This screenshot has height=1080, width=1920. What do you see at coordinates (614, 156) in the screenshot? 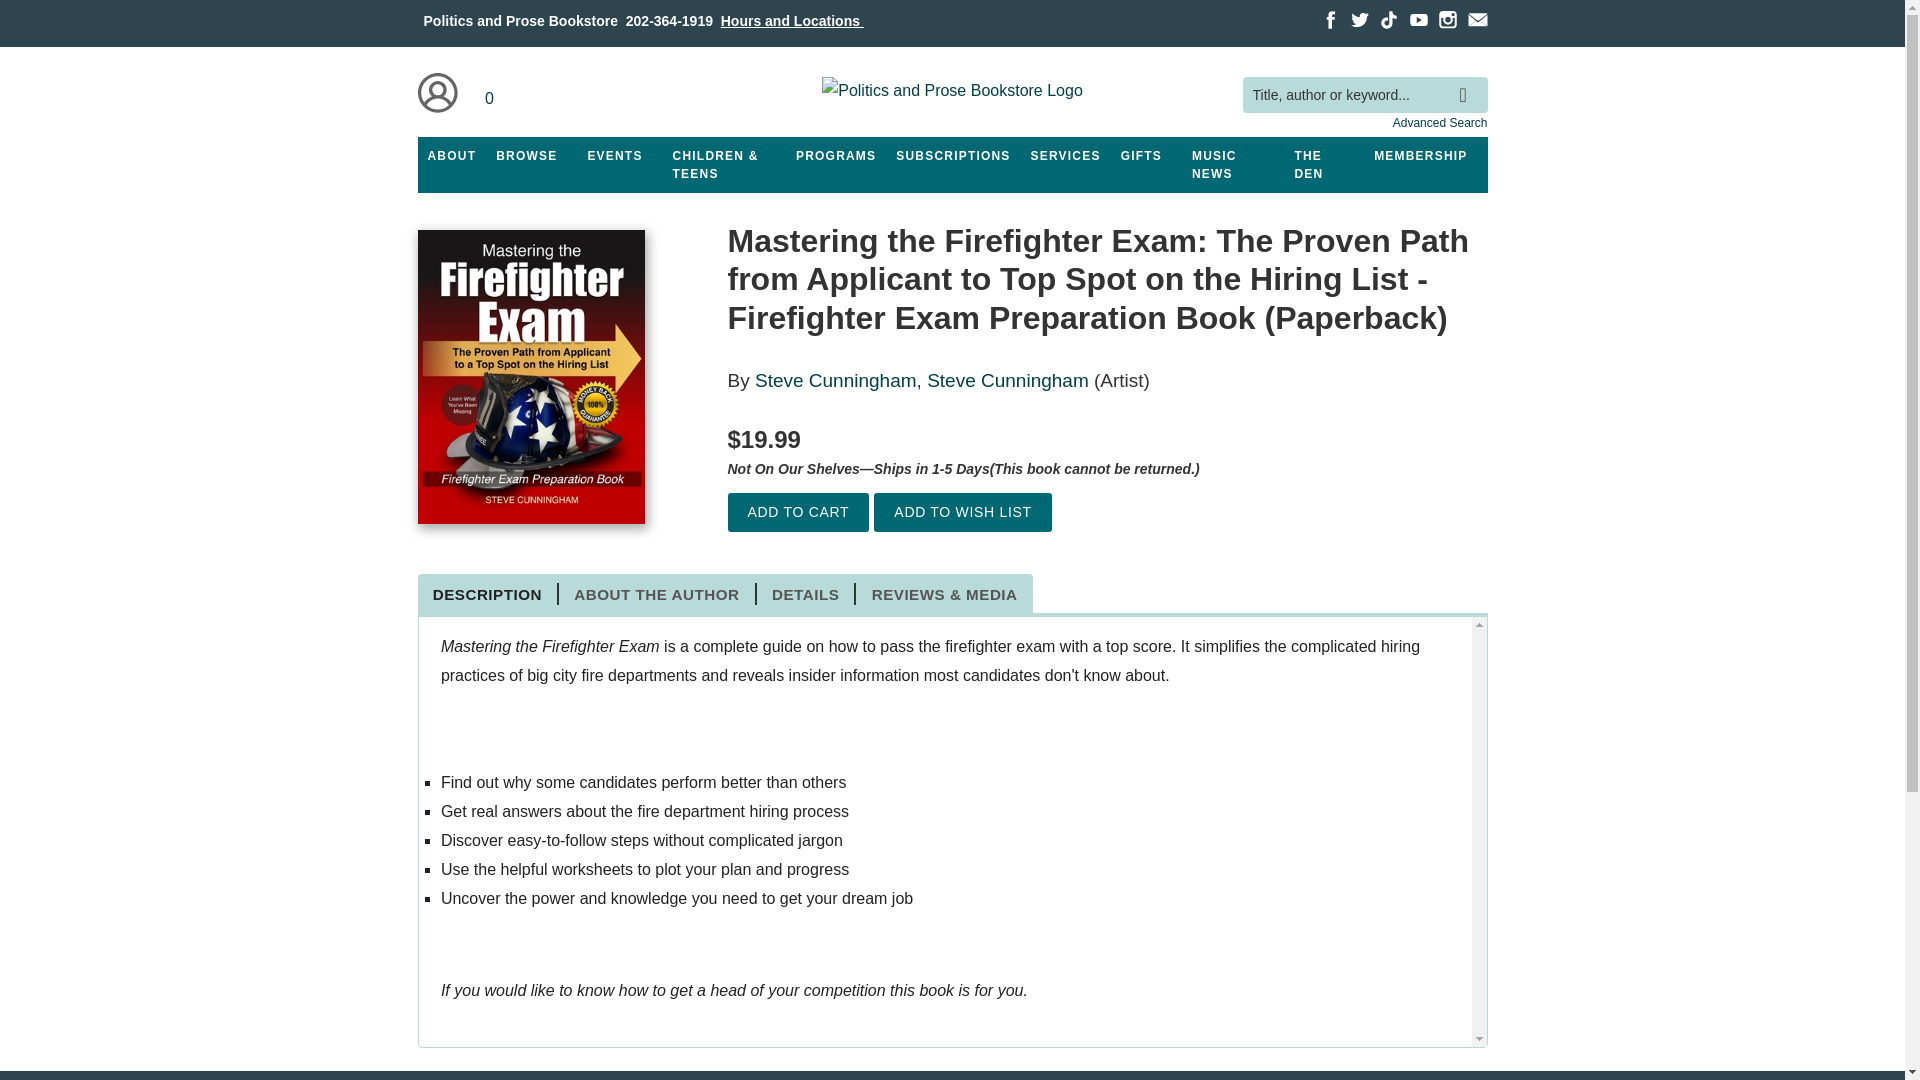
I see `EVENTS` at bounding box center [614, 156].